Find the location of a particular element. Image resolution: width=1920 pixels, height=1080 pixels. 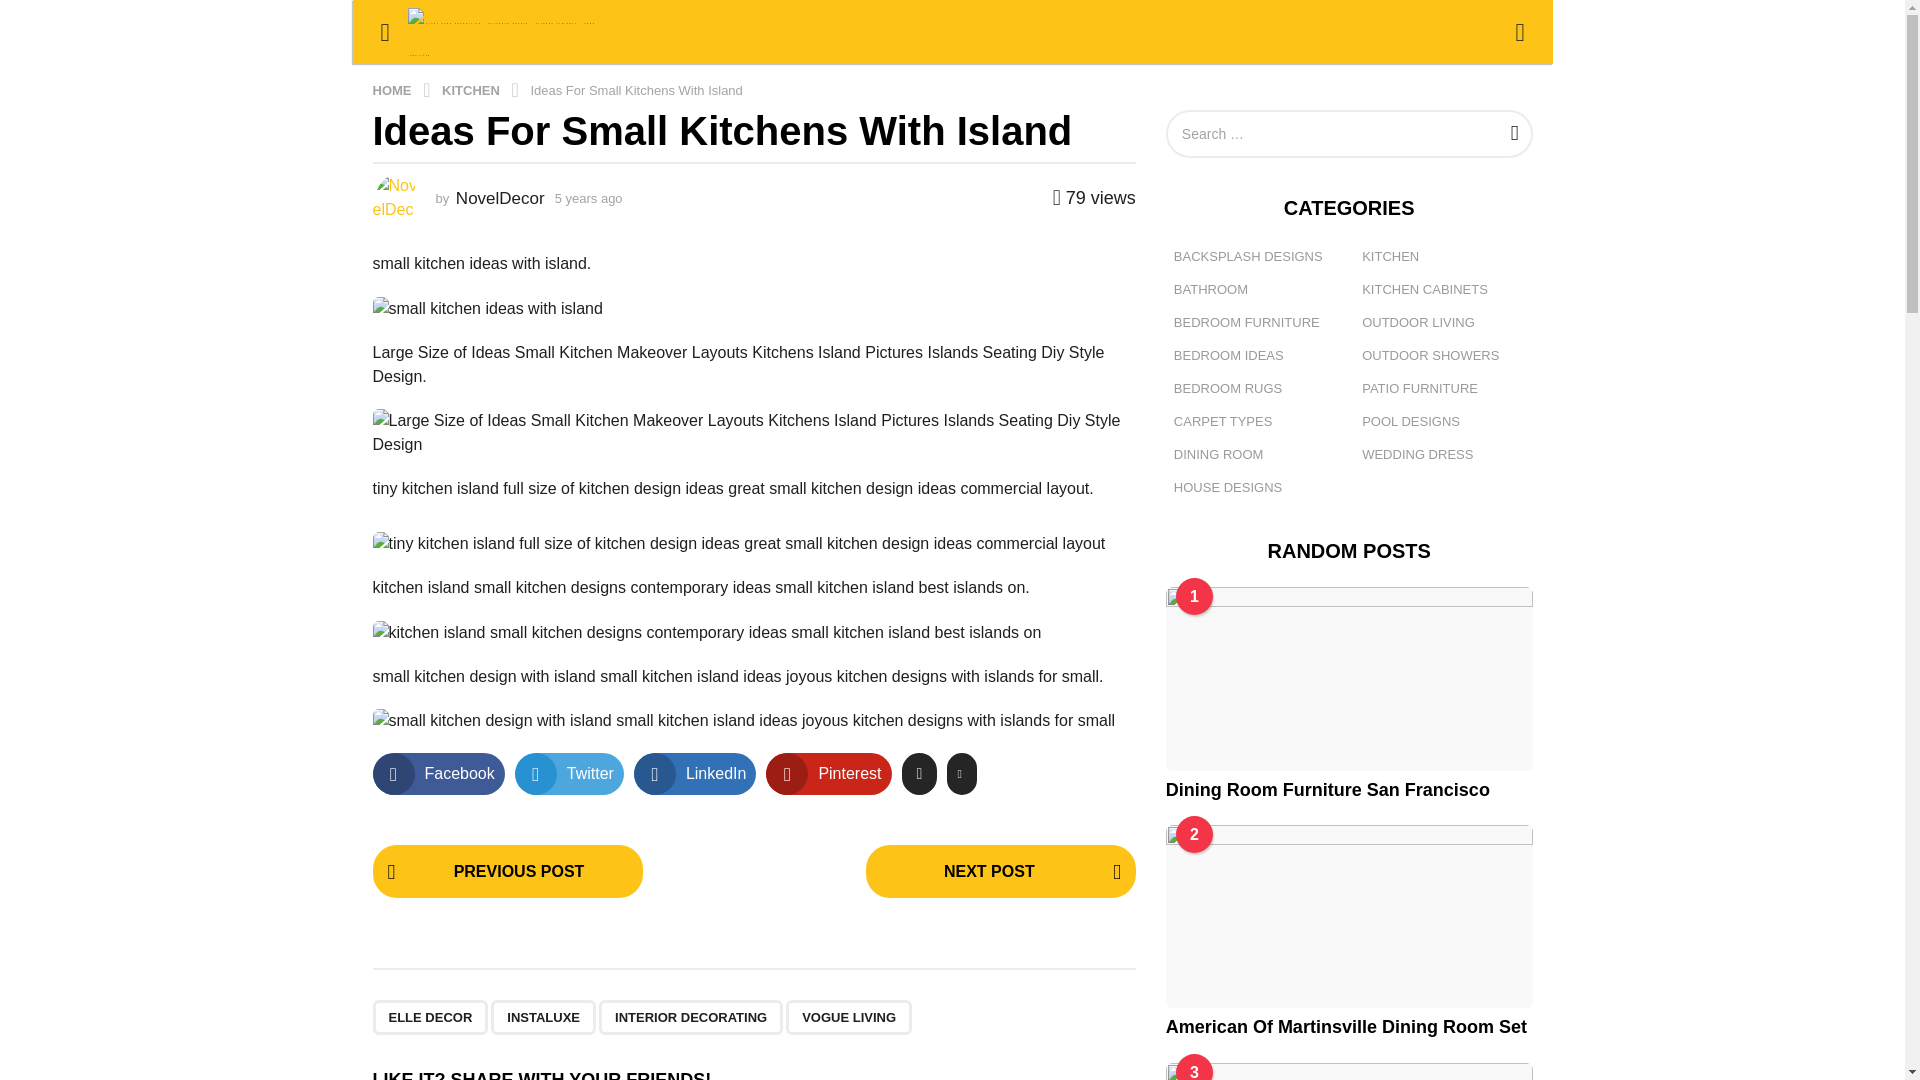

Dining Room Furniture San Francisco is located at coordinates (1348, 678).